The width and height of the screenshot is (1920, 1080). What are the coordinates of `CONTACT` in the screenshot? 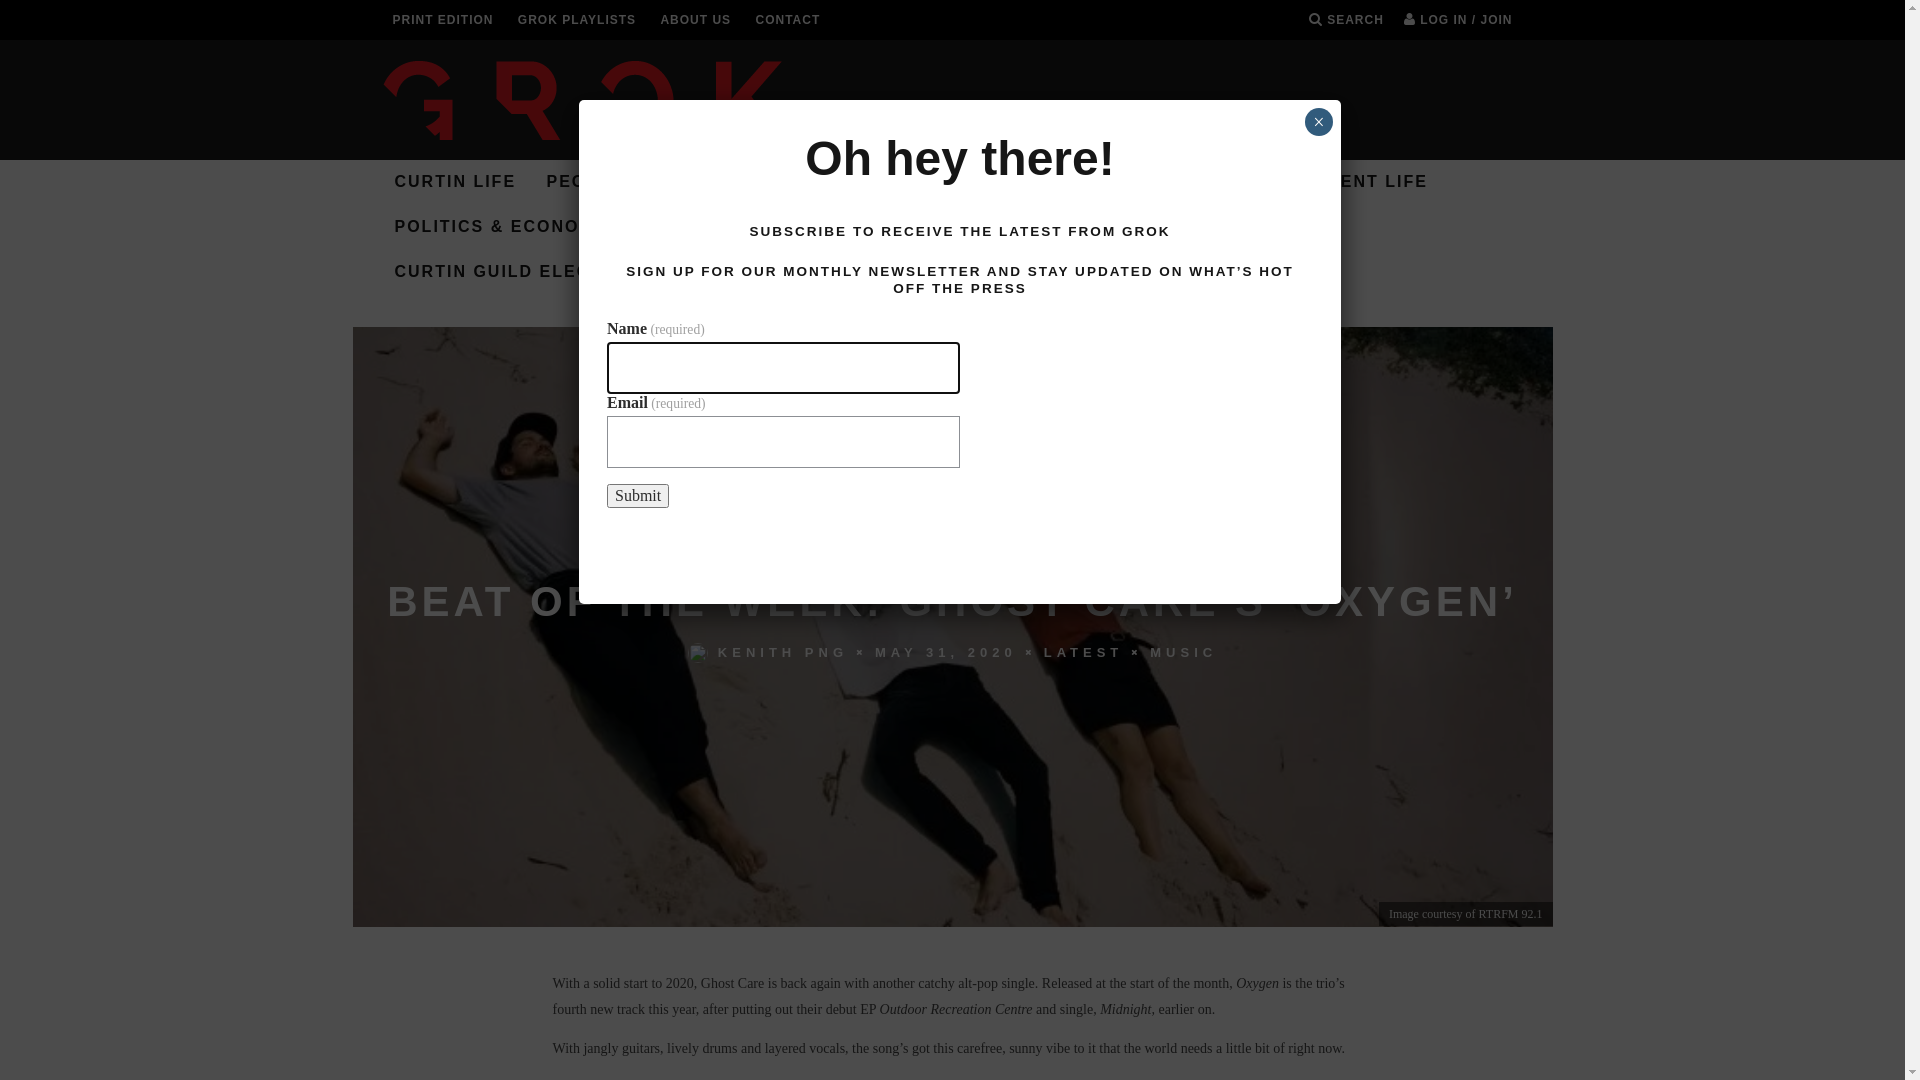 It's located at (788, 20).